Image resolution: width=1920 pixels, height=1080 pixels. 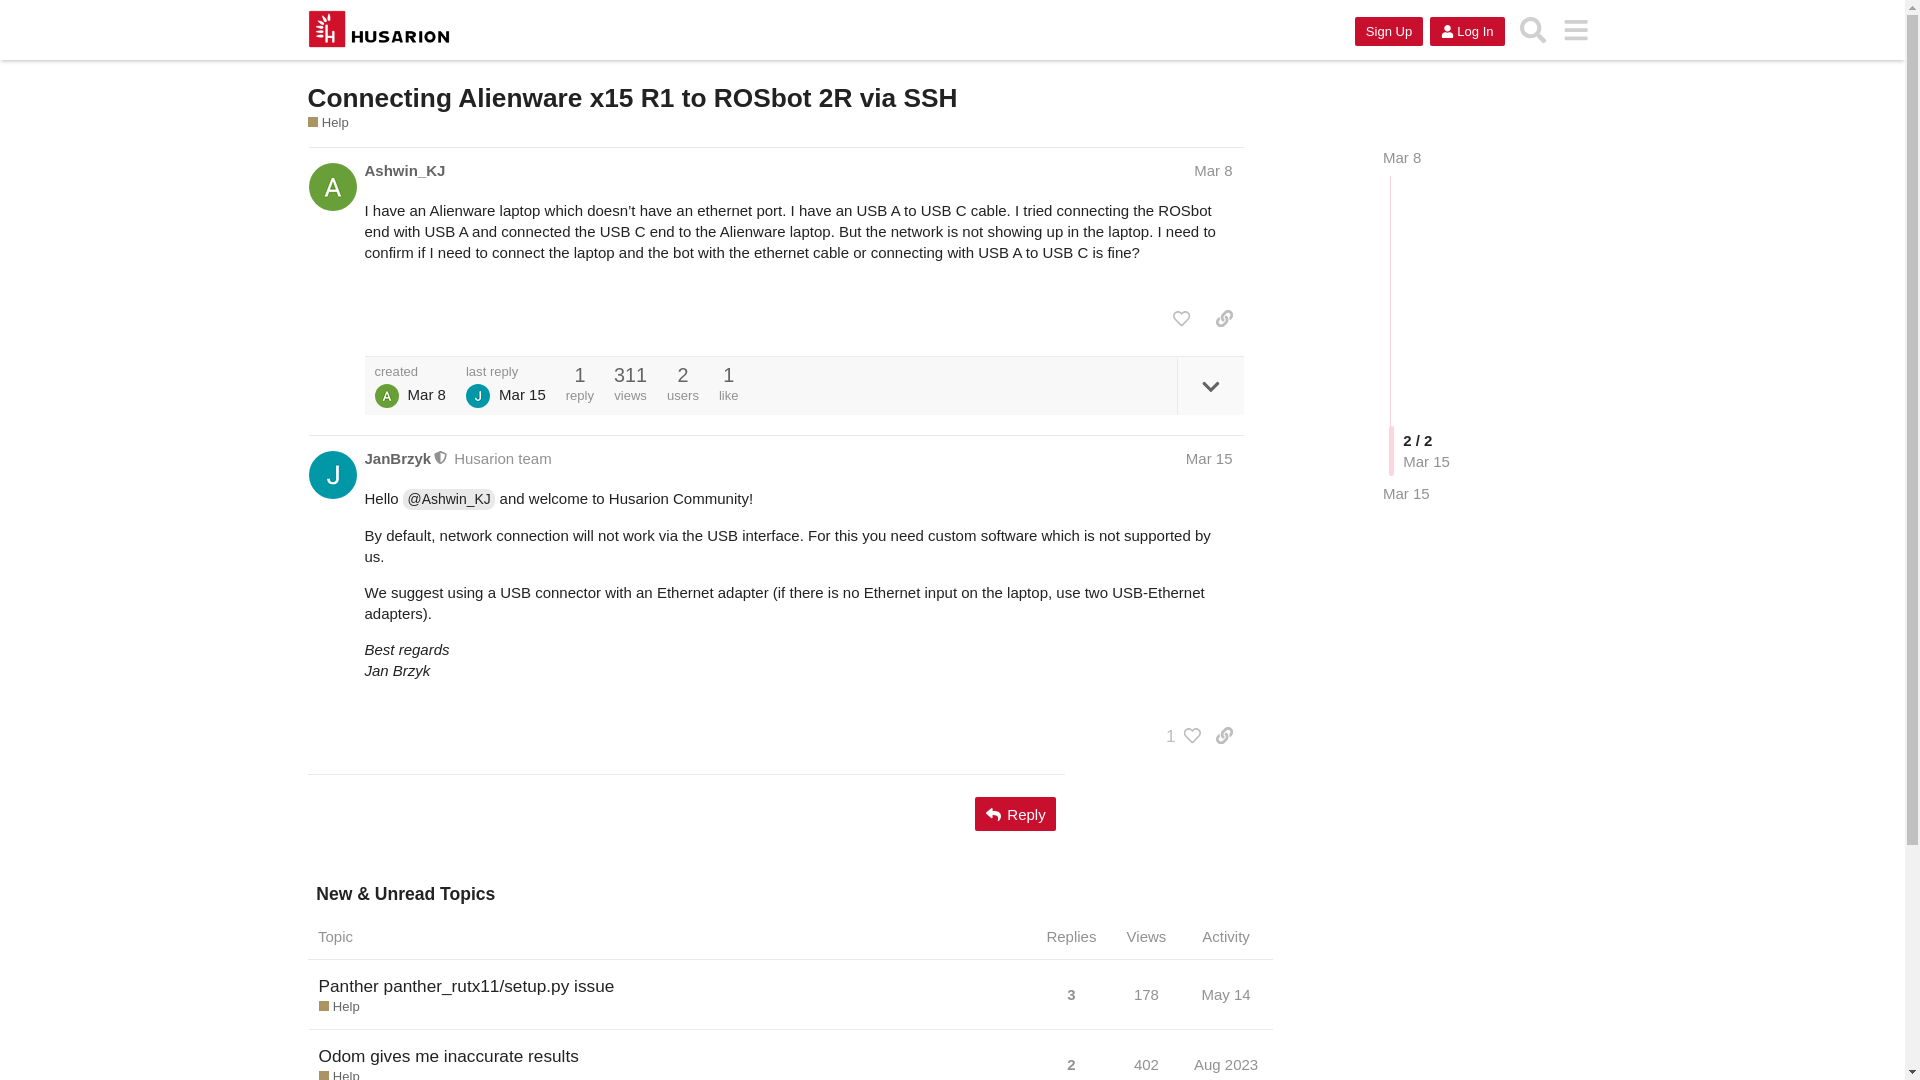 I want to click on Ashwin Kandheri Jayaraman, so click(x=386, y=396).